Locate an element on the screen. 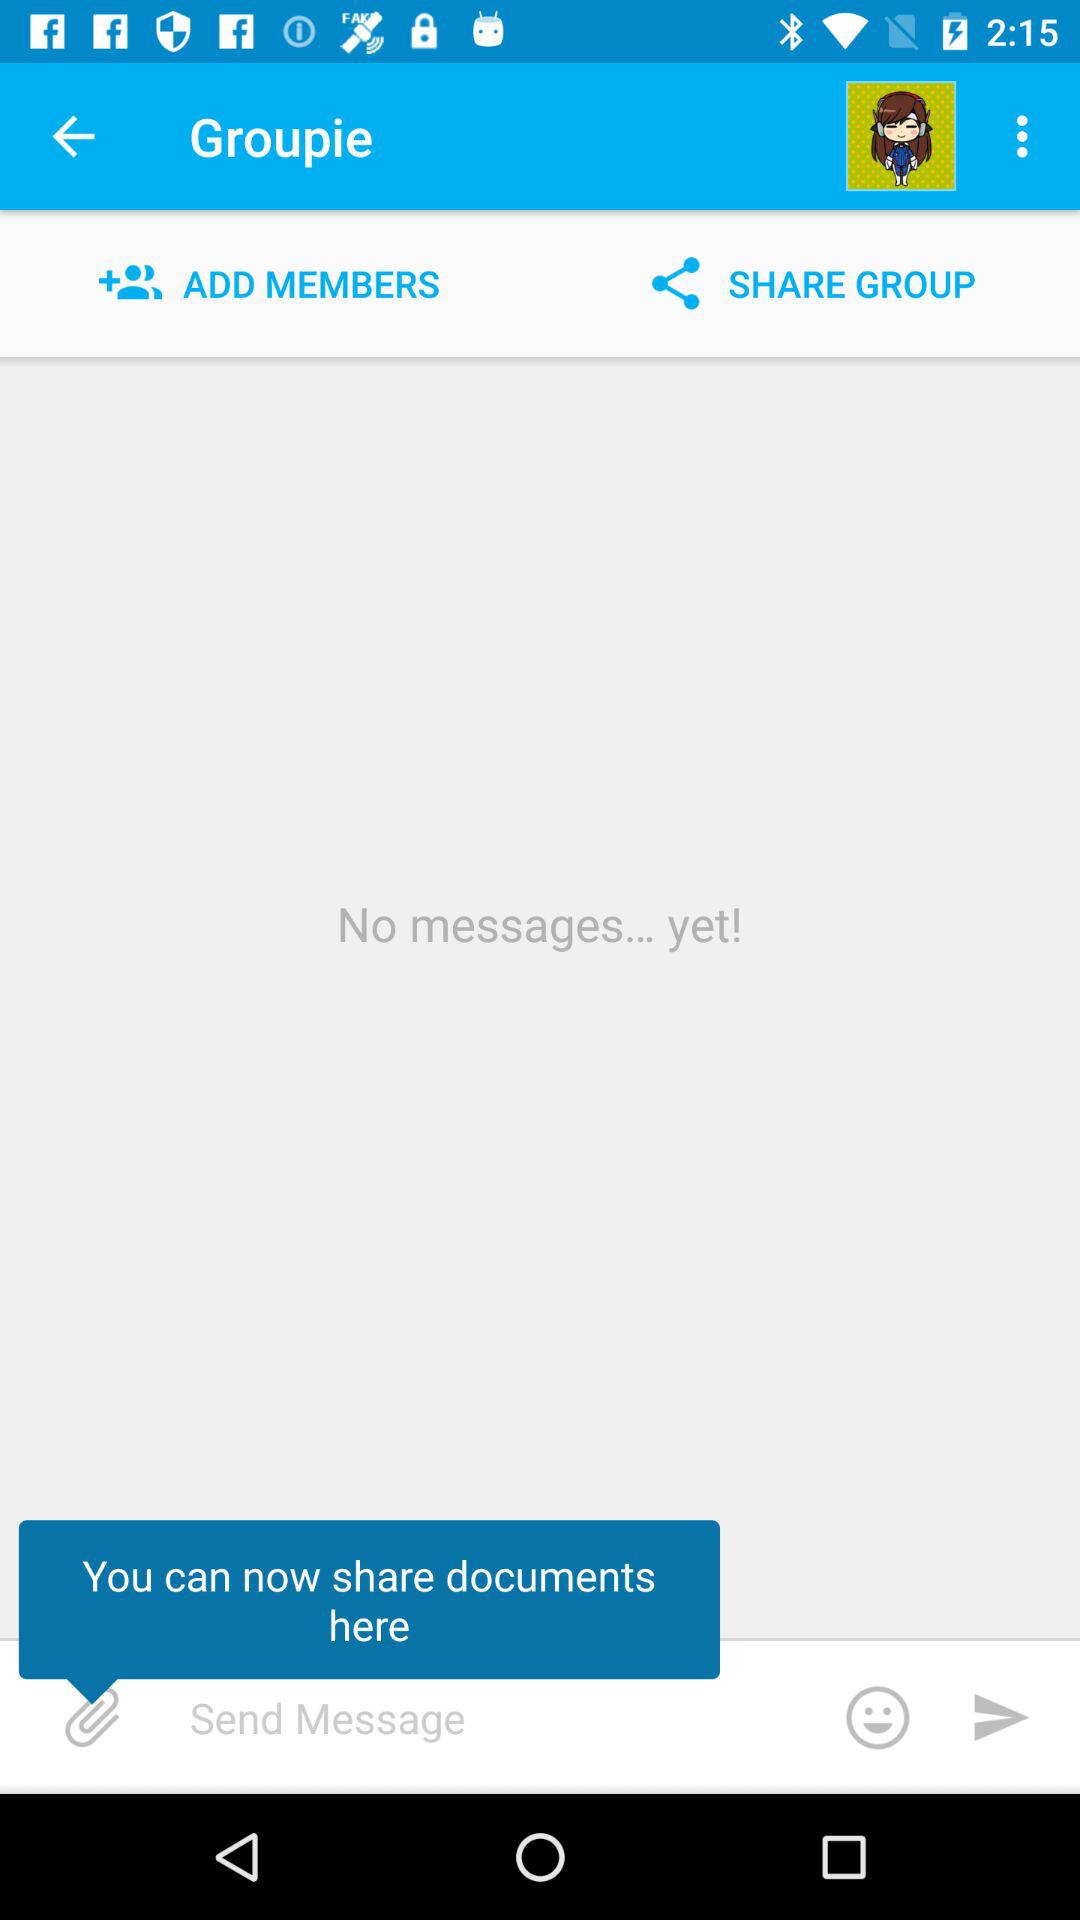 The image size is (1080, 1920). send a message to the group is located at coordinates (564, 1717).